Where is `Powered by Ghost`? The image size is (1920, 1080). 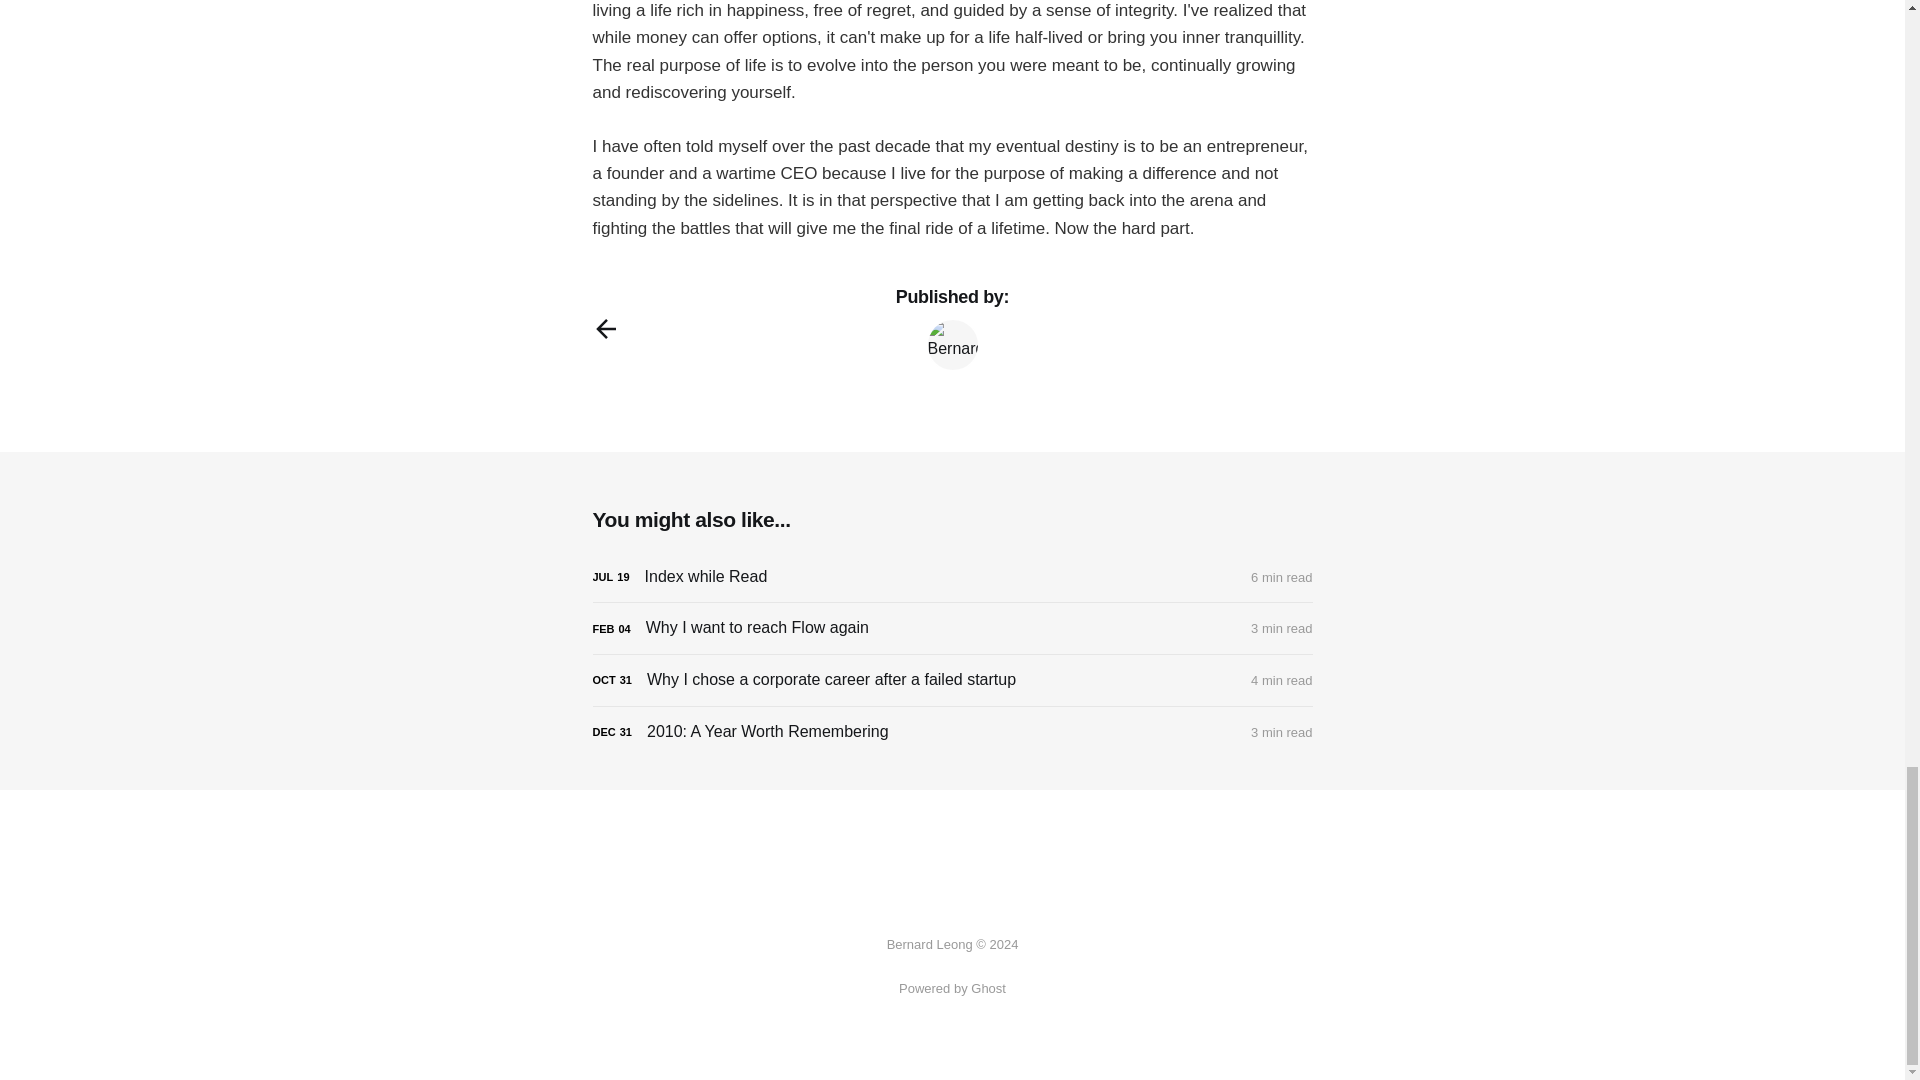
Powered by Ghost is located at coordinates (952, 988).